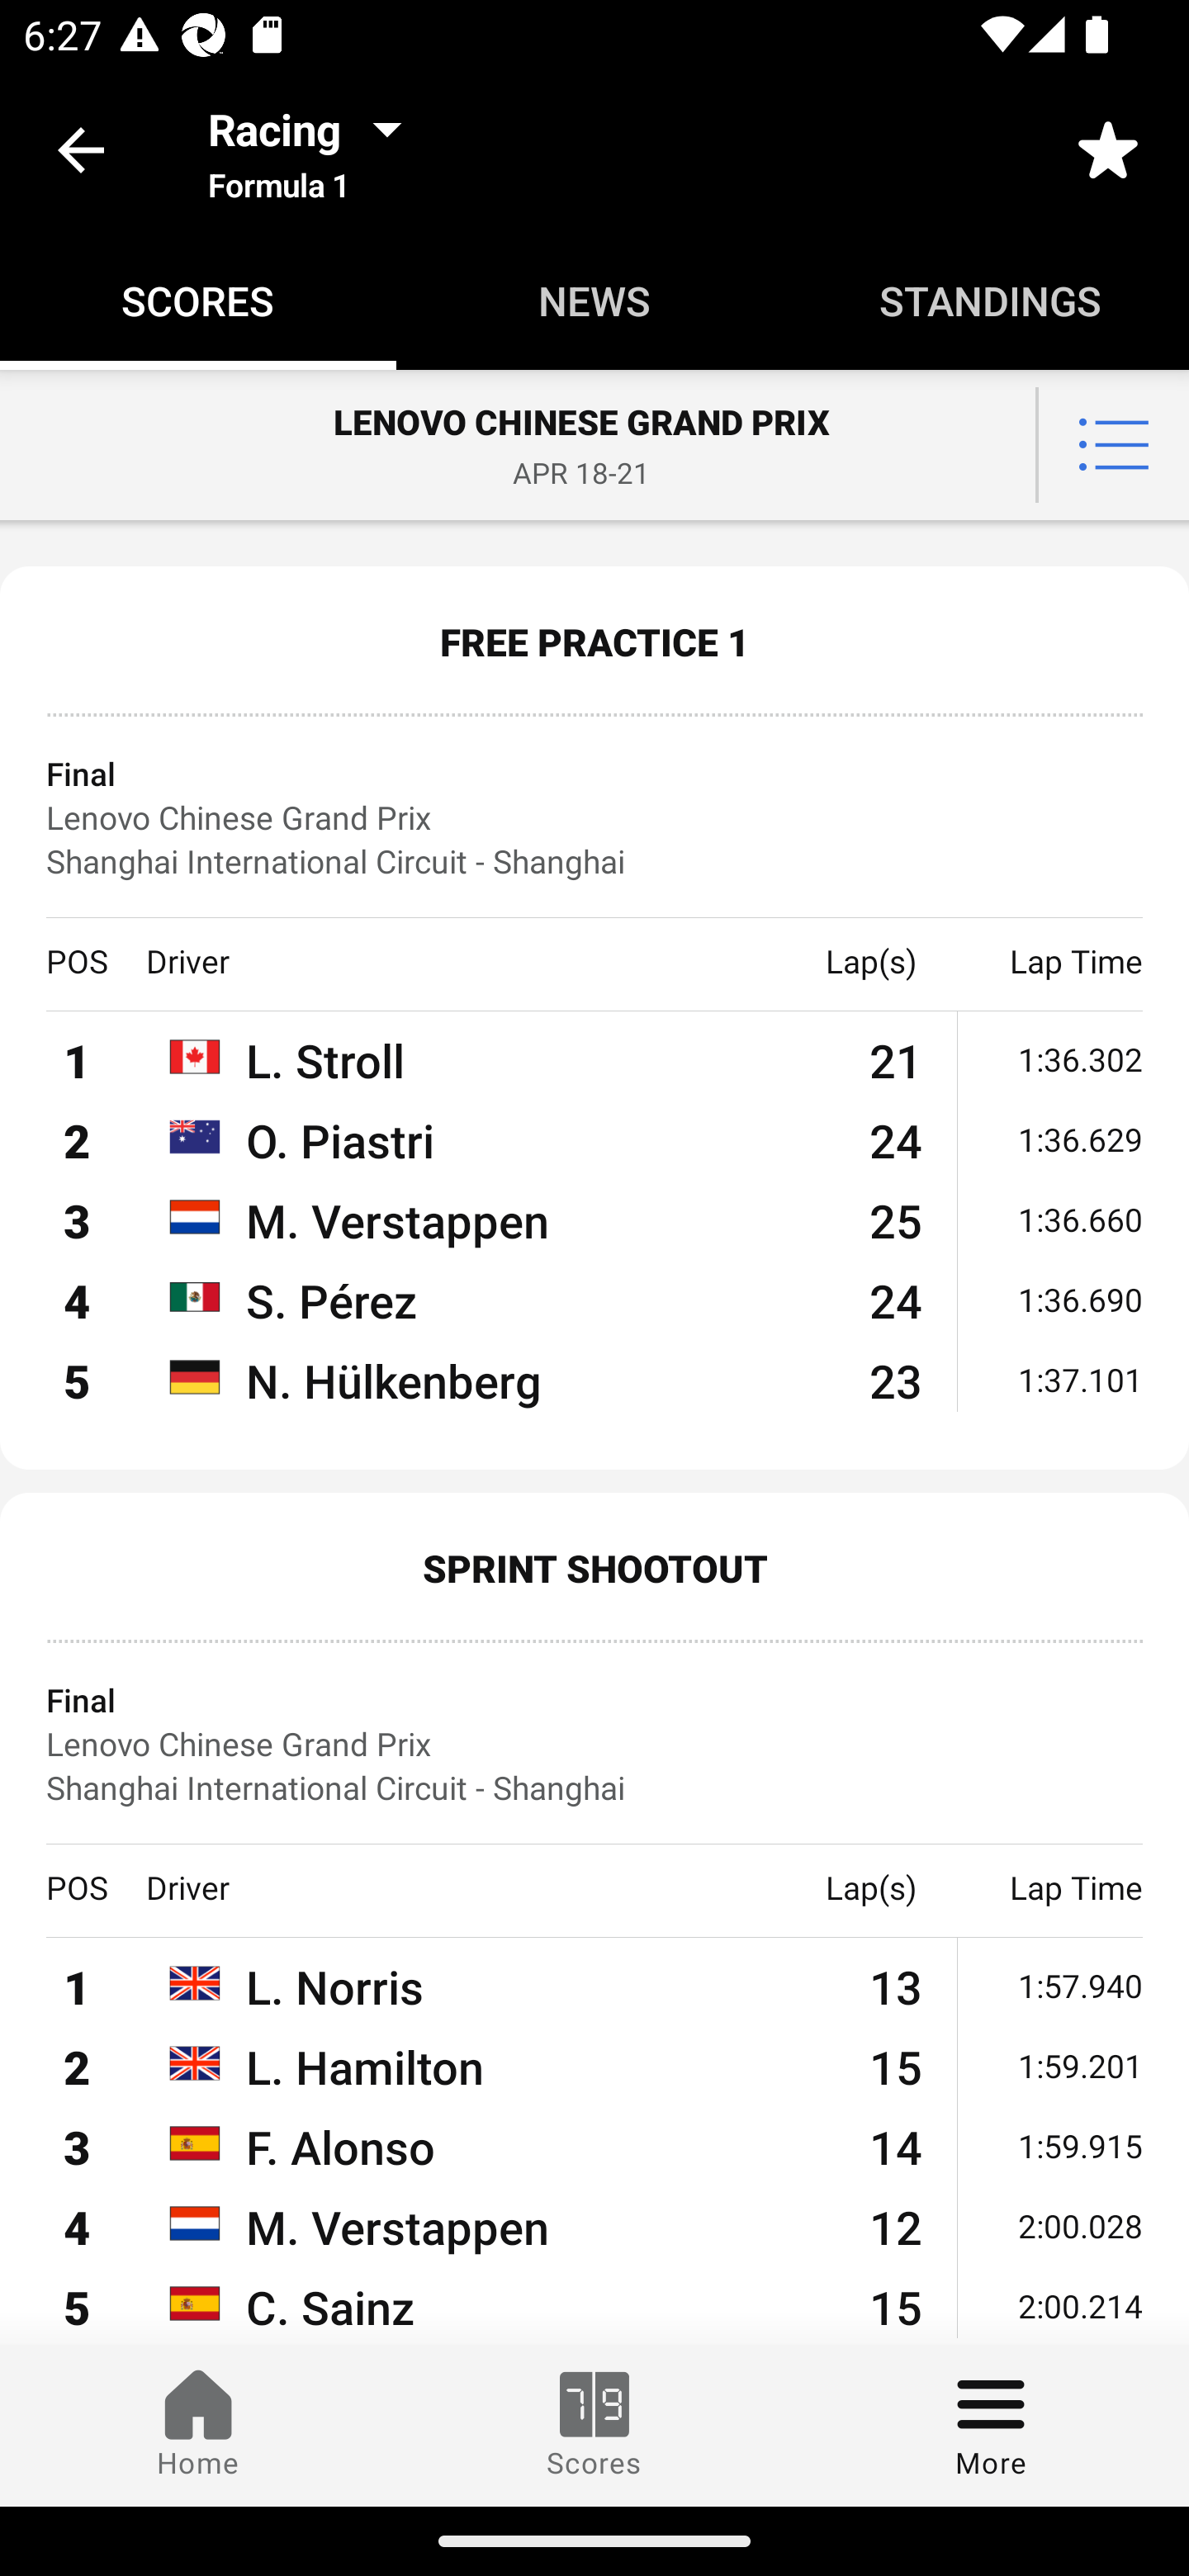  I want to click on News NEWS, so click(594, 301).